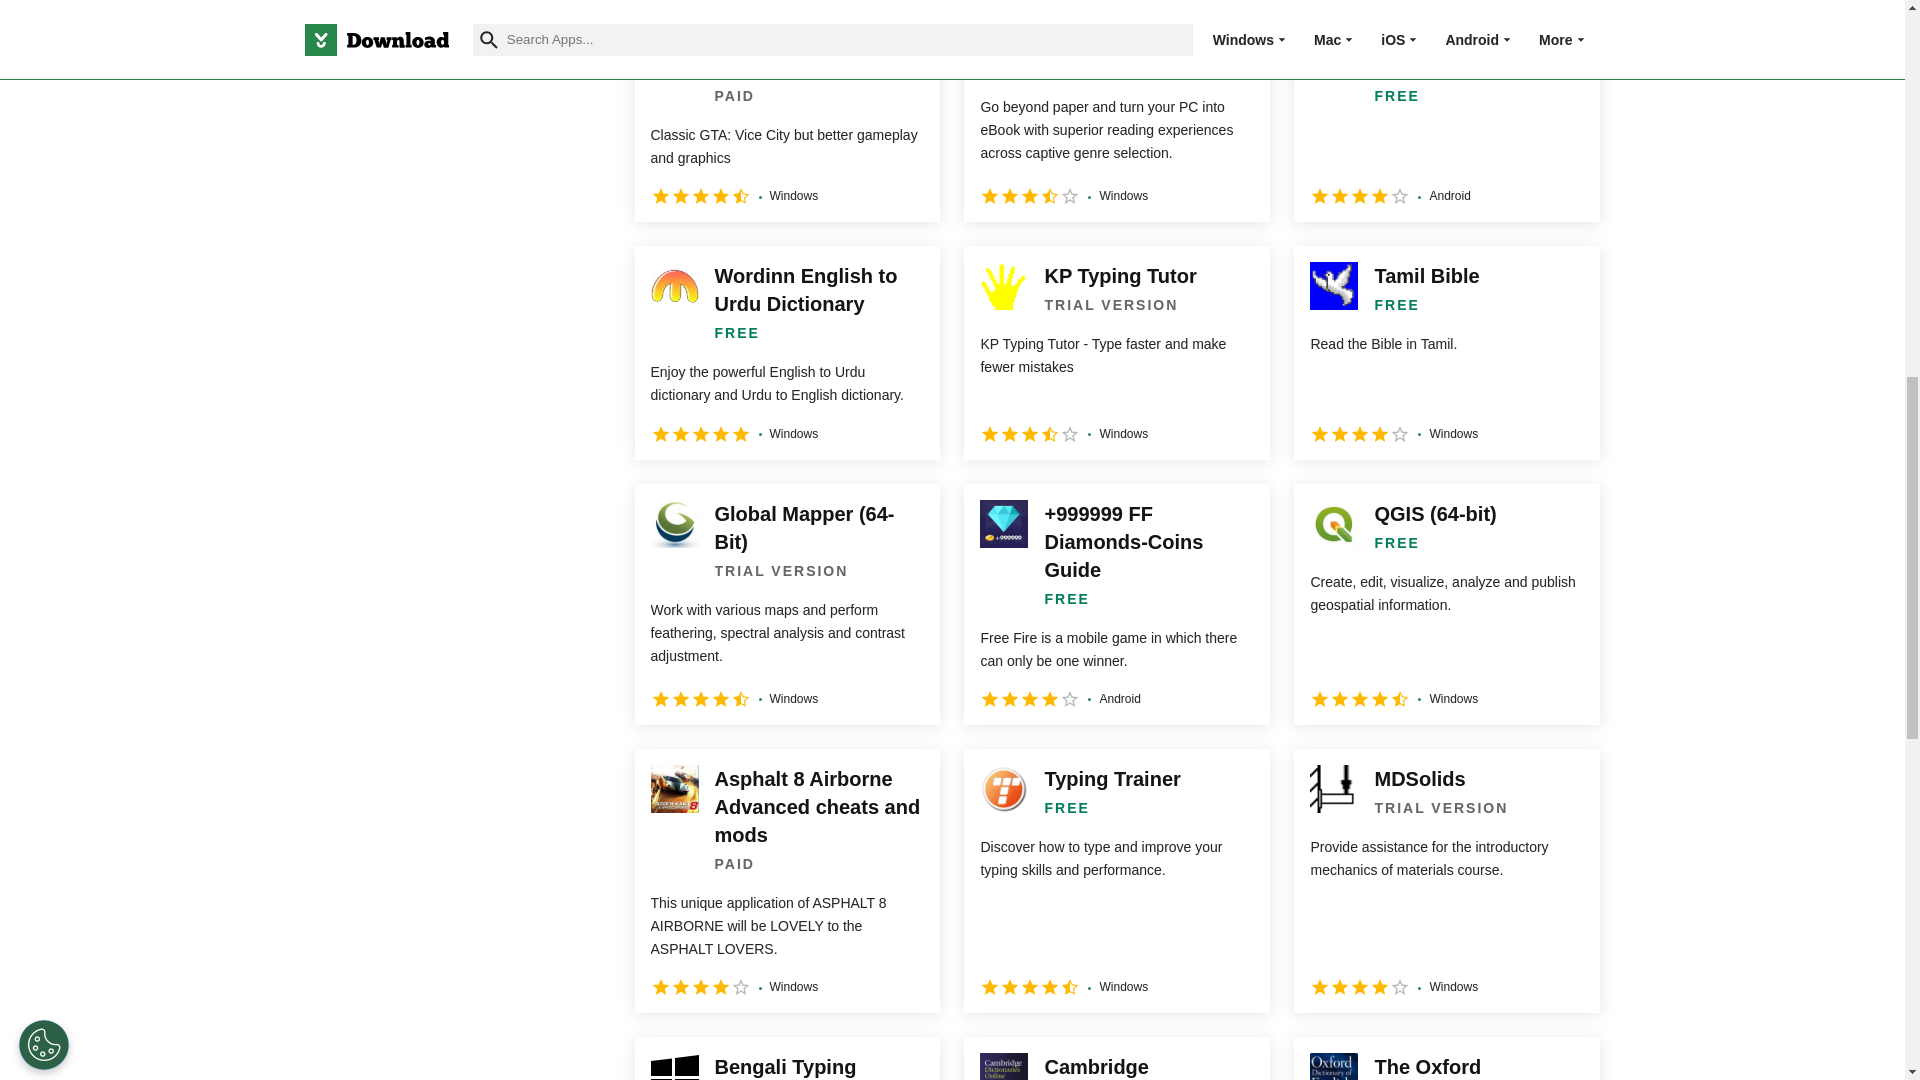 This screenshot has width=1920, height=1080. Describe the element at coordinates (786, 352) in the screenshot. I see `Wordinn English to Urdu Dictionary` at that location.